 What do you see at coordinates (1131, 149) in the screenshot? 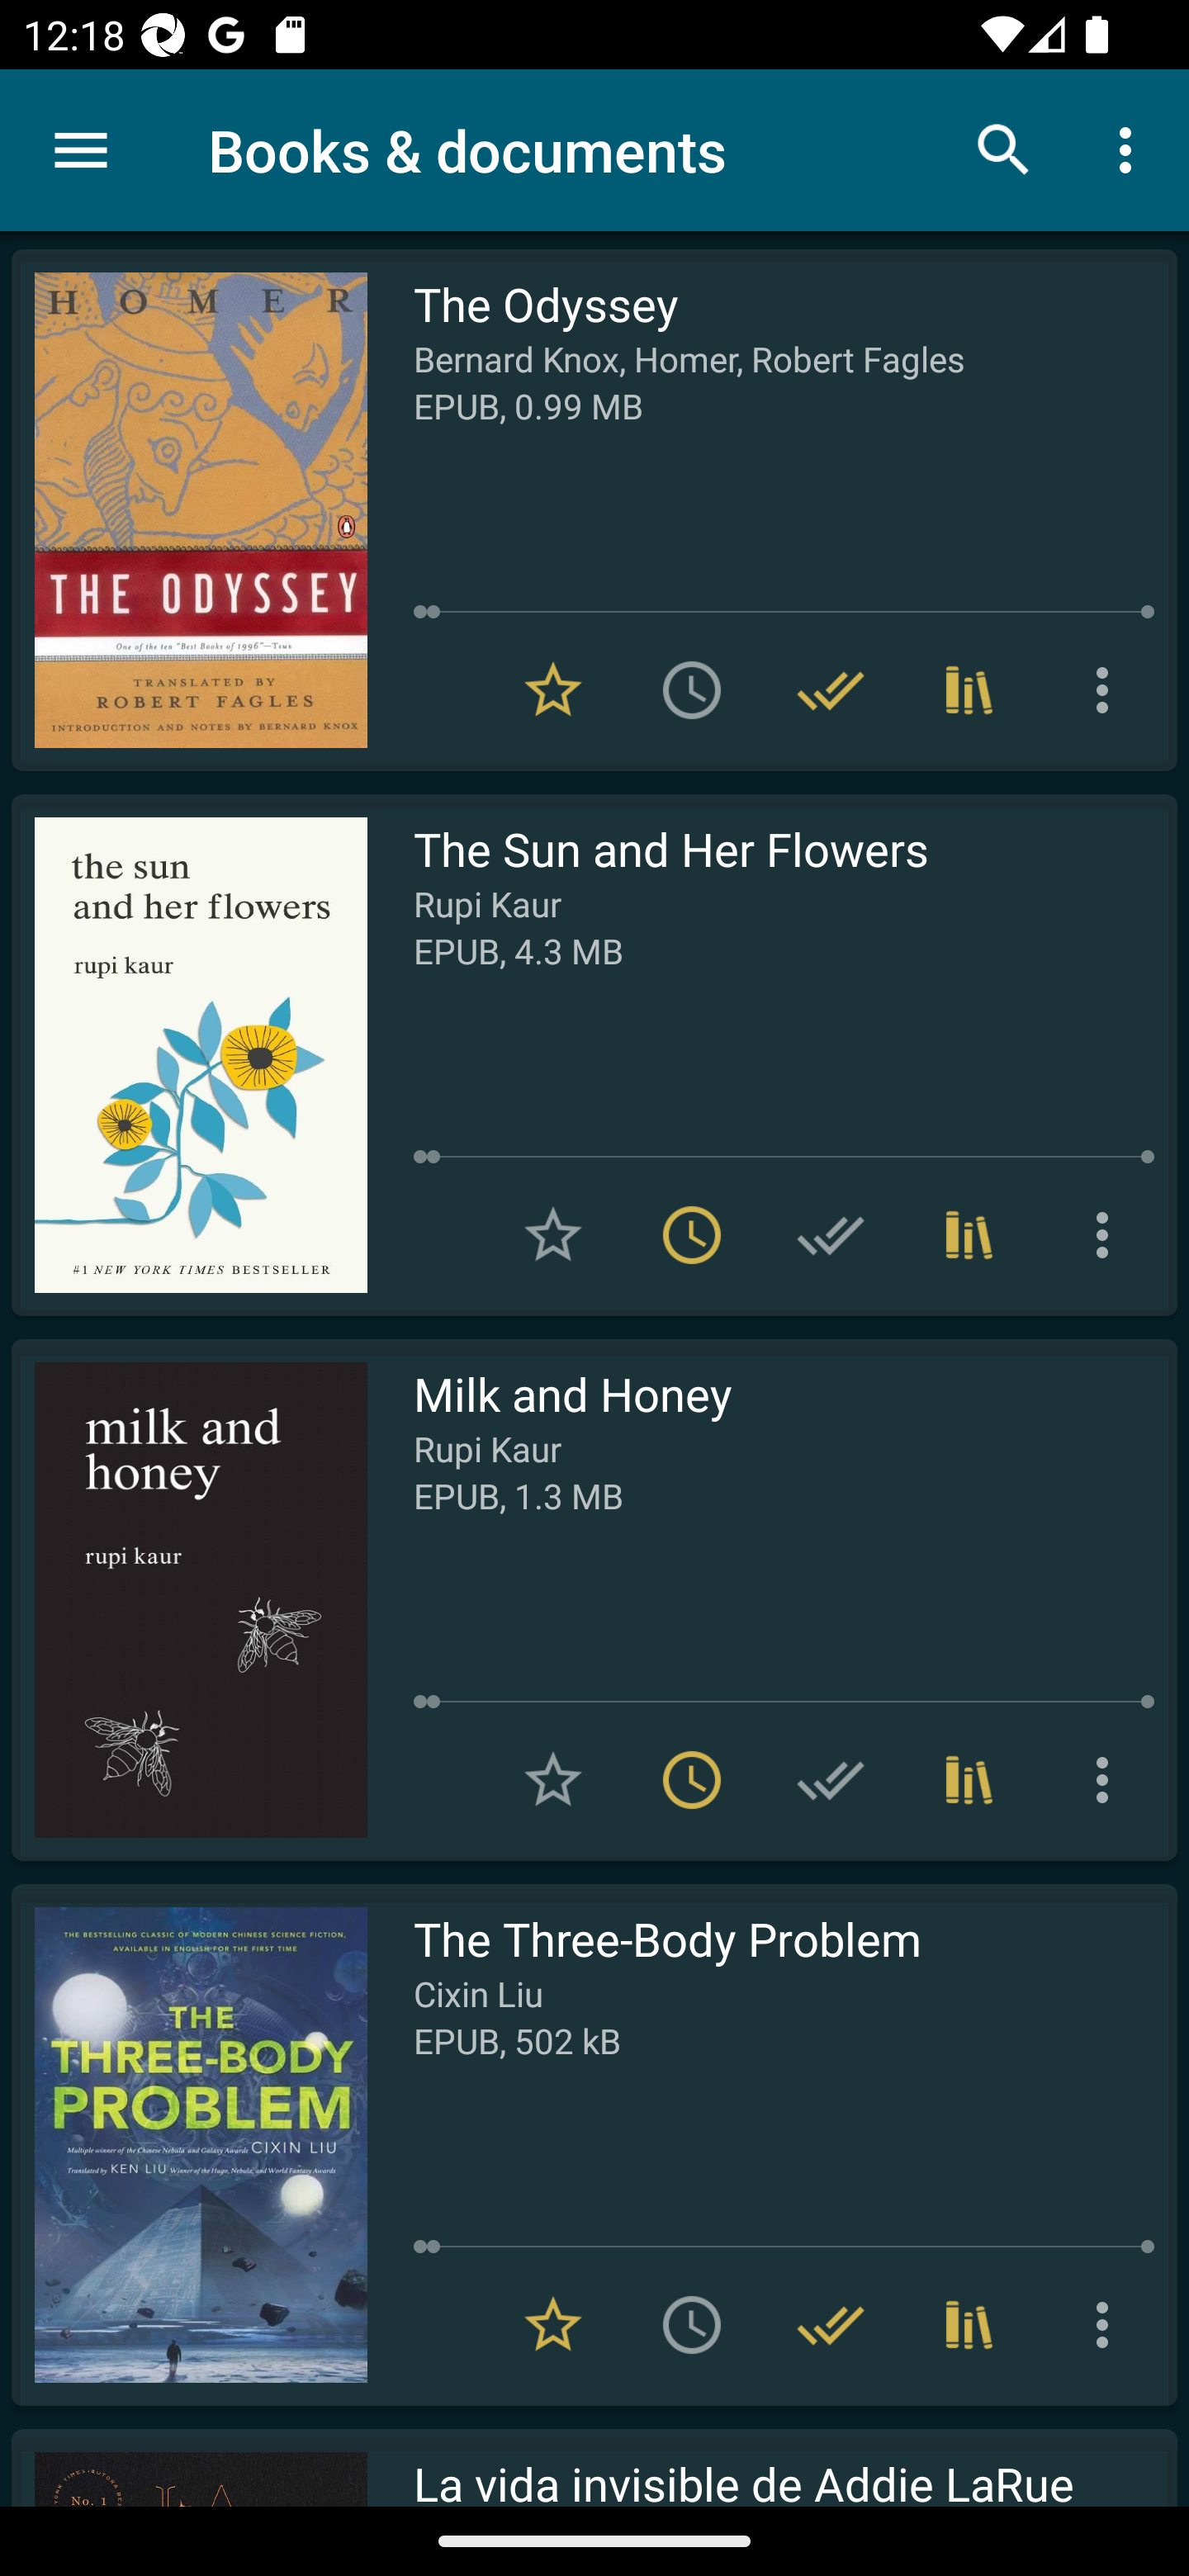
I see `More options` at bounding box center [1131, 149].